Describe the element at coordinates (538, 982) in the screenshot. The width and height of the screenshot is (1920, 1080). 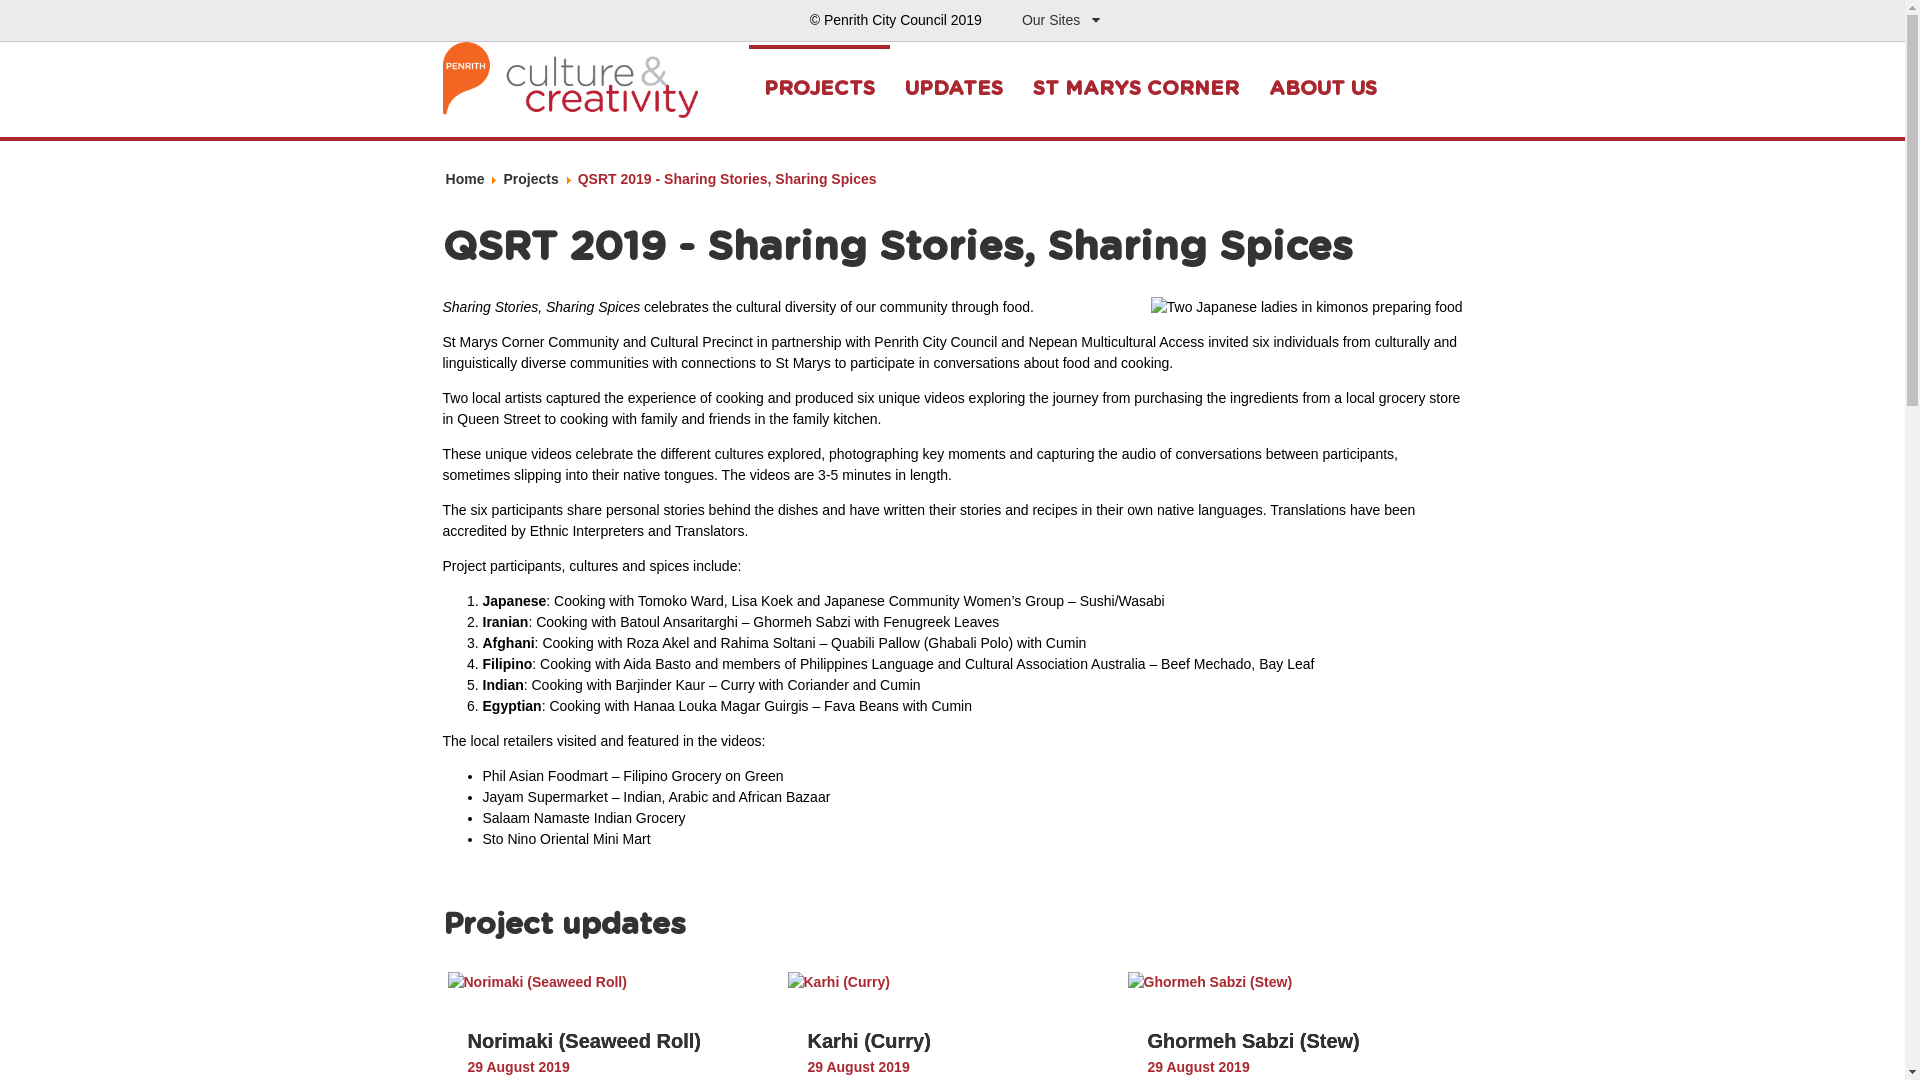
I see `Norimaki (Seaweed Roll)` at that location.